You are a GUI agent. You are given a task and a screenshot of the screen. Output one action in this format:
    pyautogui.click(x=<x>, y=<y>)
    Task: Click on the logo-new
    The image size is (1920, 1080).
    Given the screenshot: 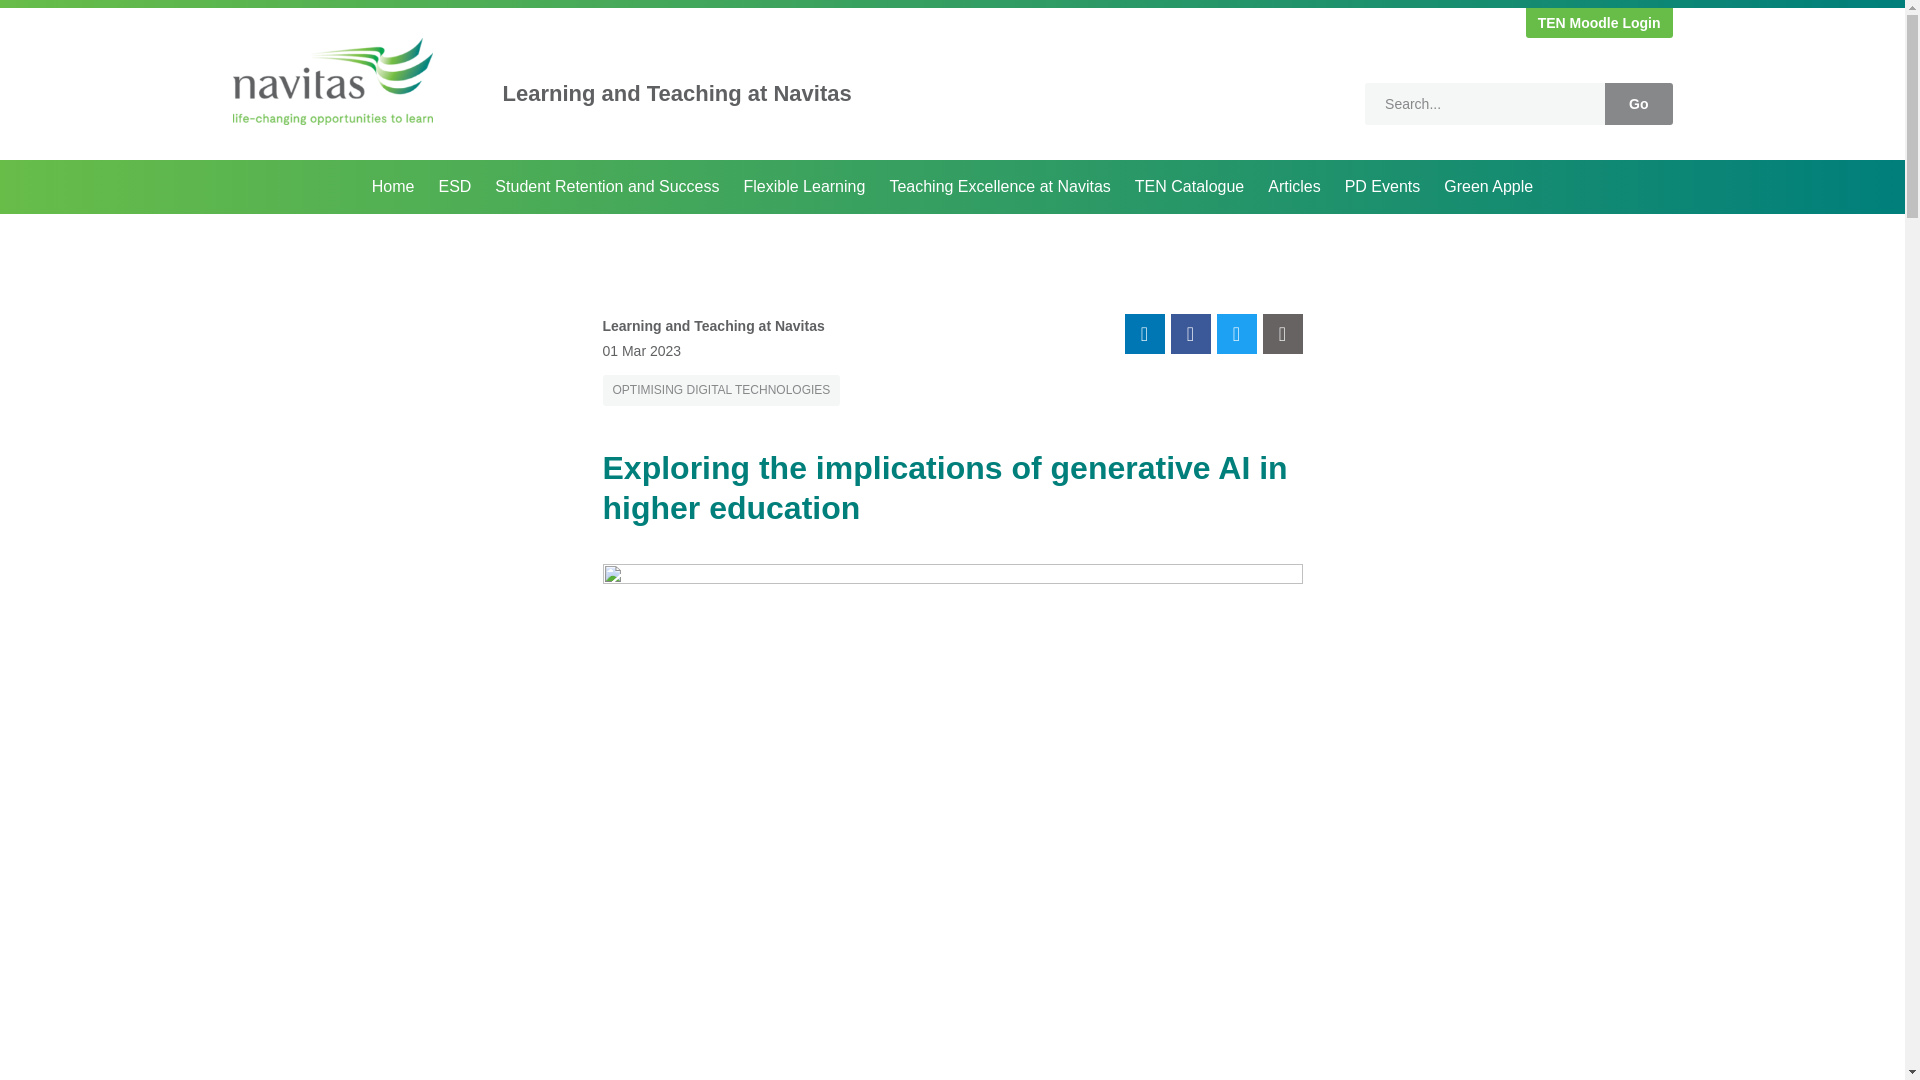 What is the action you would take?
    pyautogui.click(x=332, y=81)
    